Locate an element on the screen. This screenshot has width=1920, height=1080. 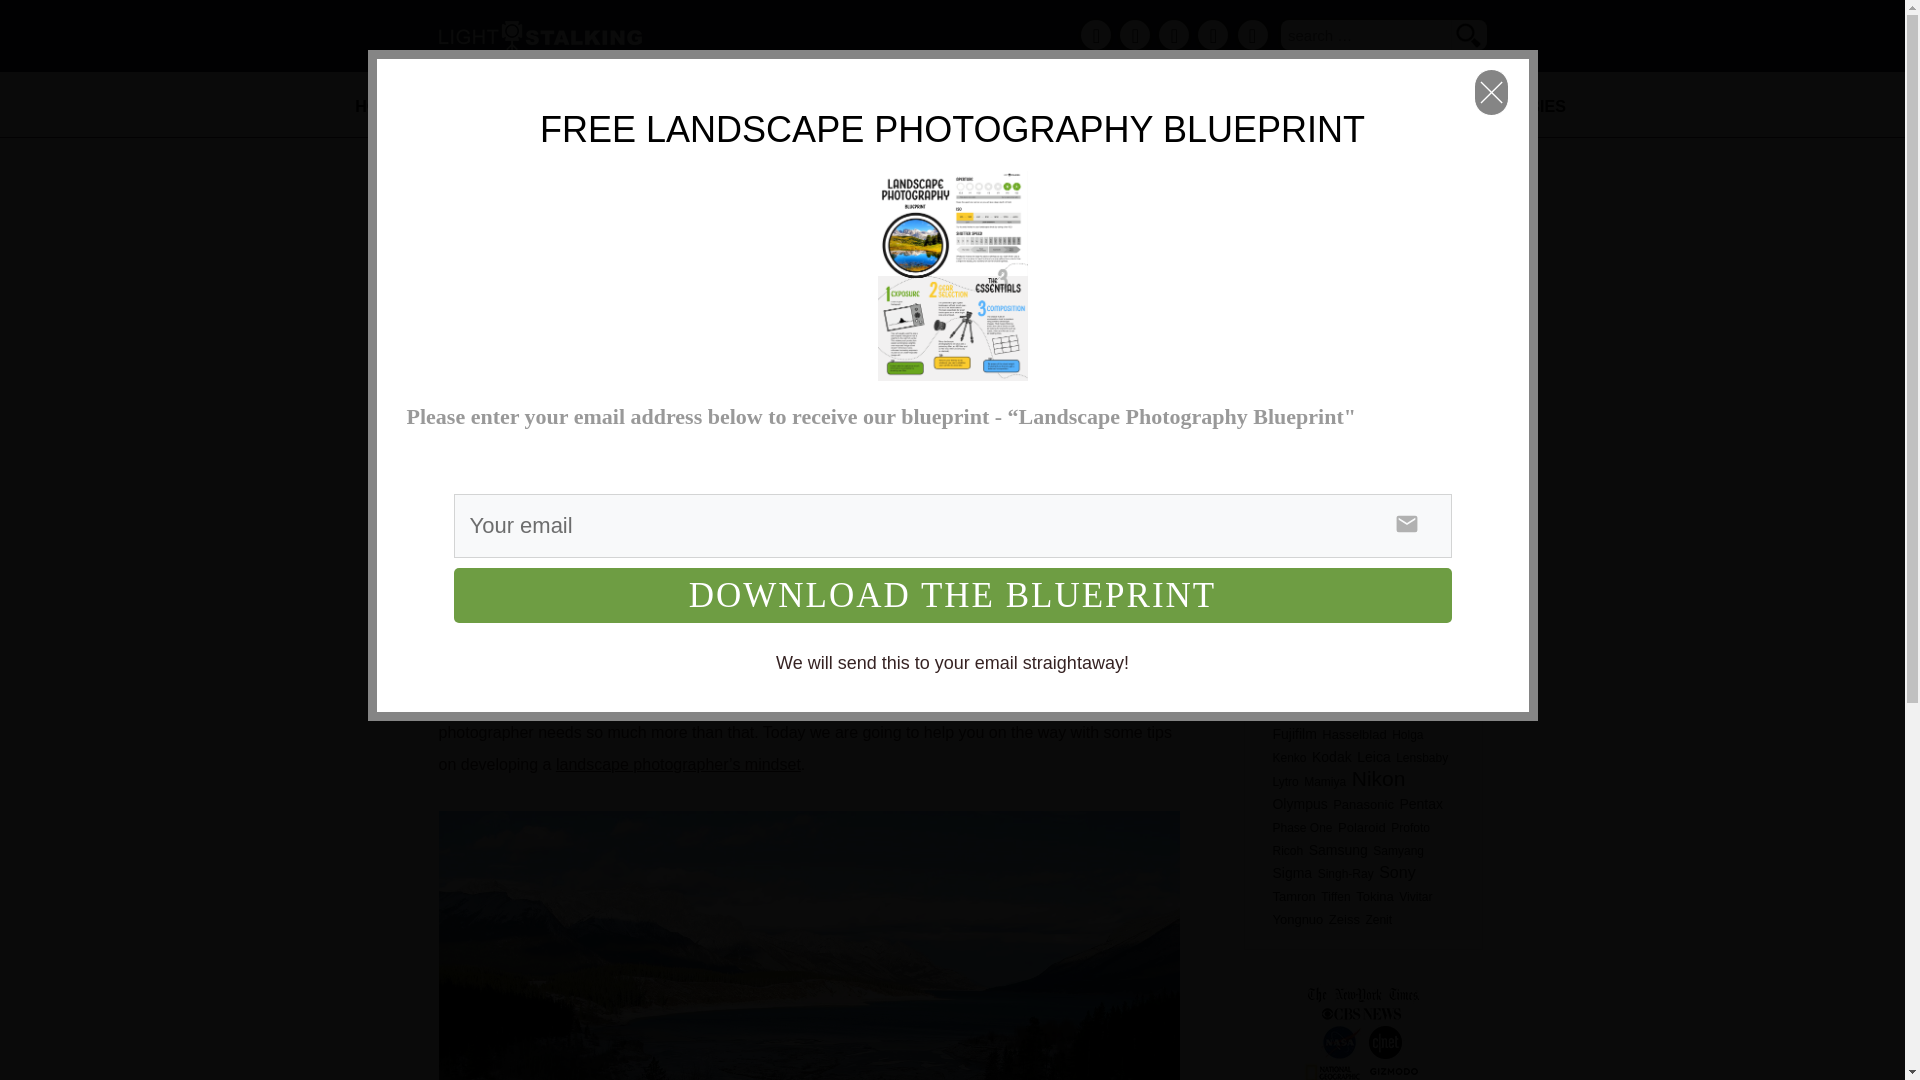
Share on Pins is located at coordinates (626, 416).